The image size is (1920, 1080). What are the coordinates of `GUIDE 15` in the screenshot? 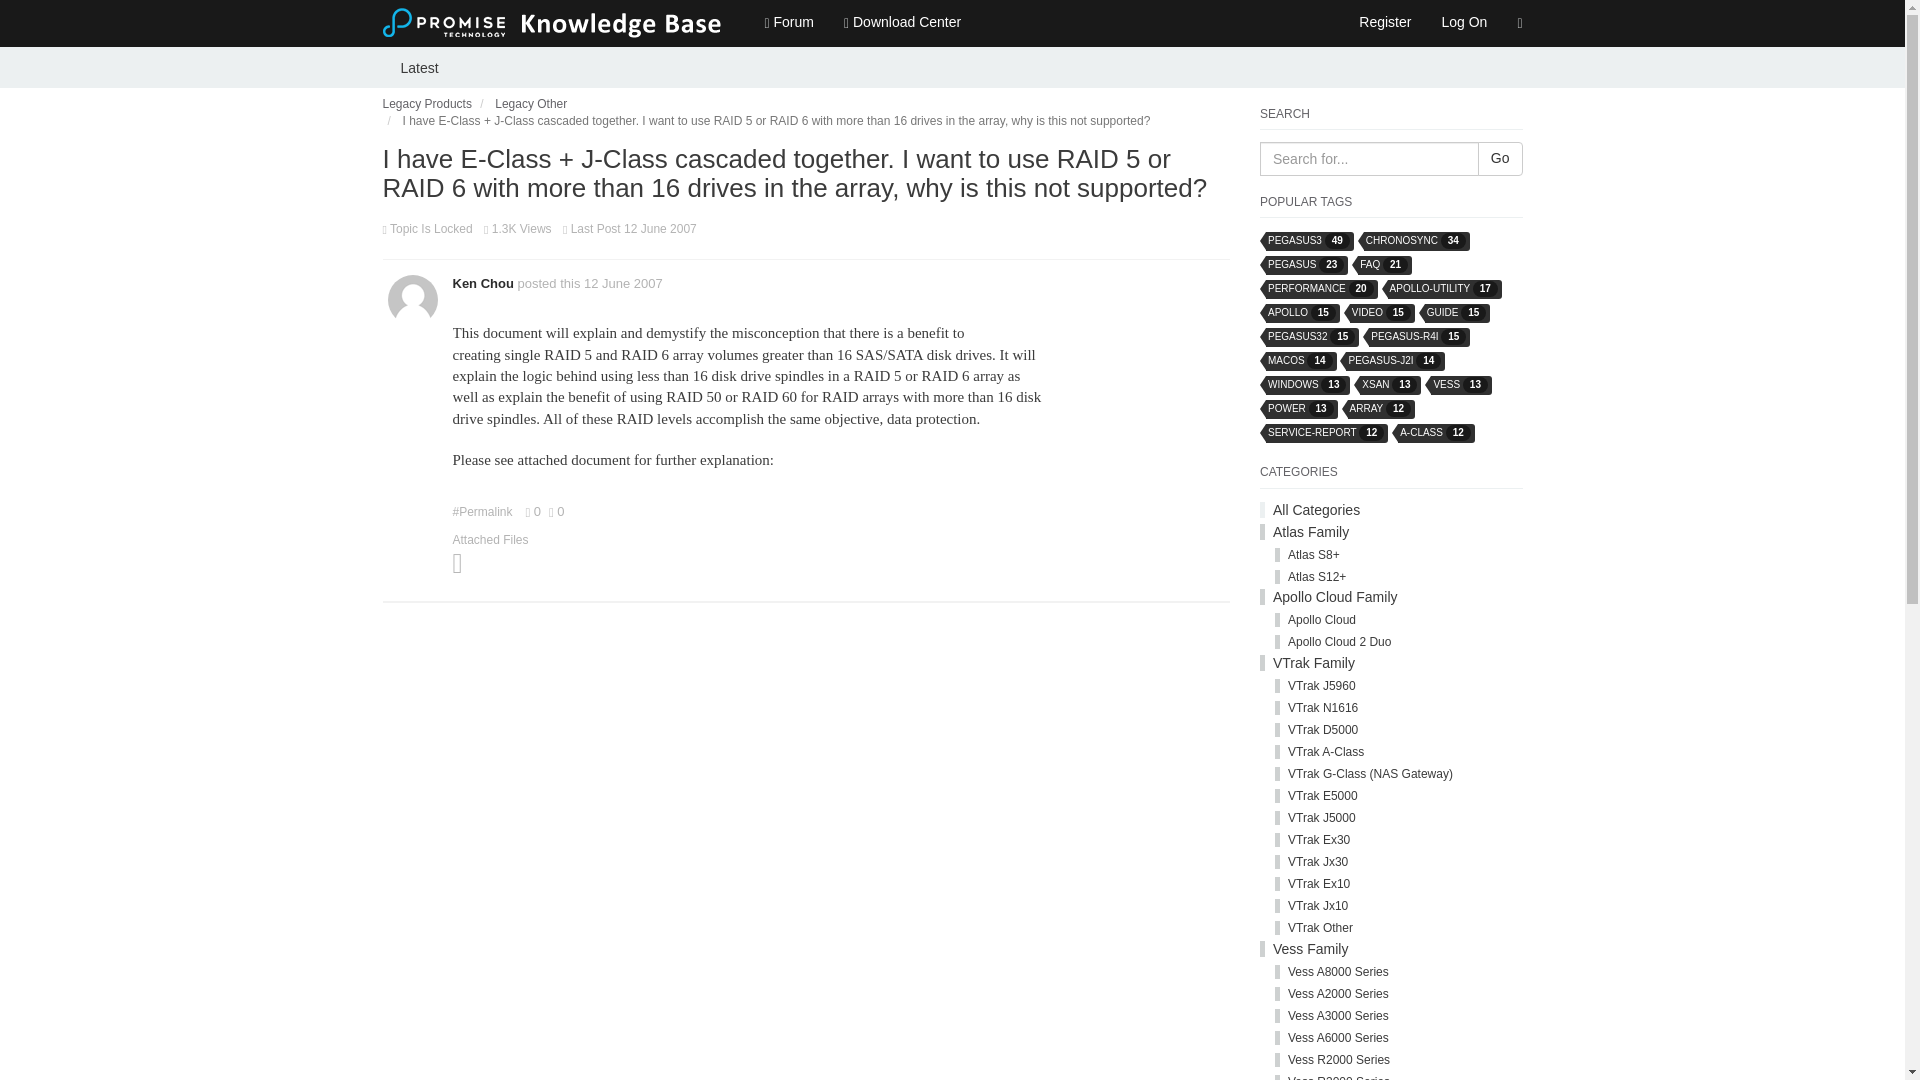 It's located at (1456, 312).